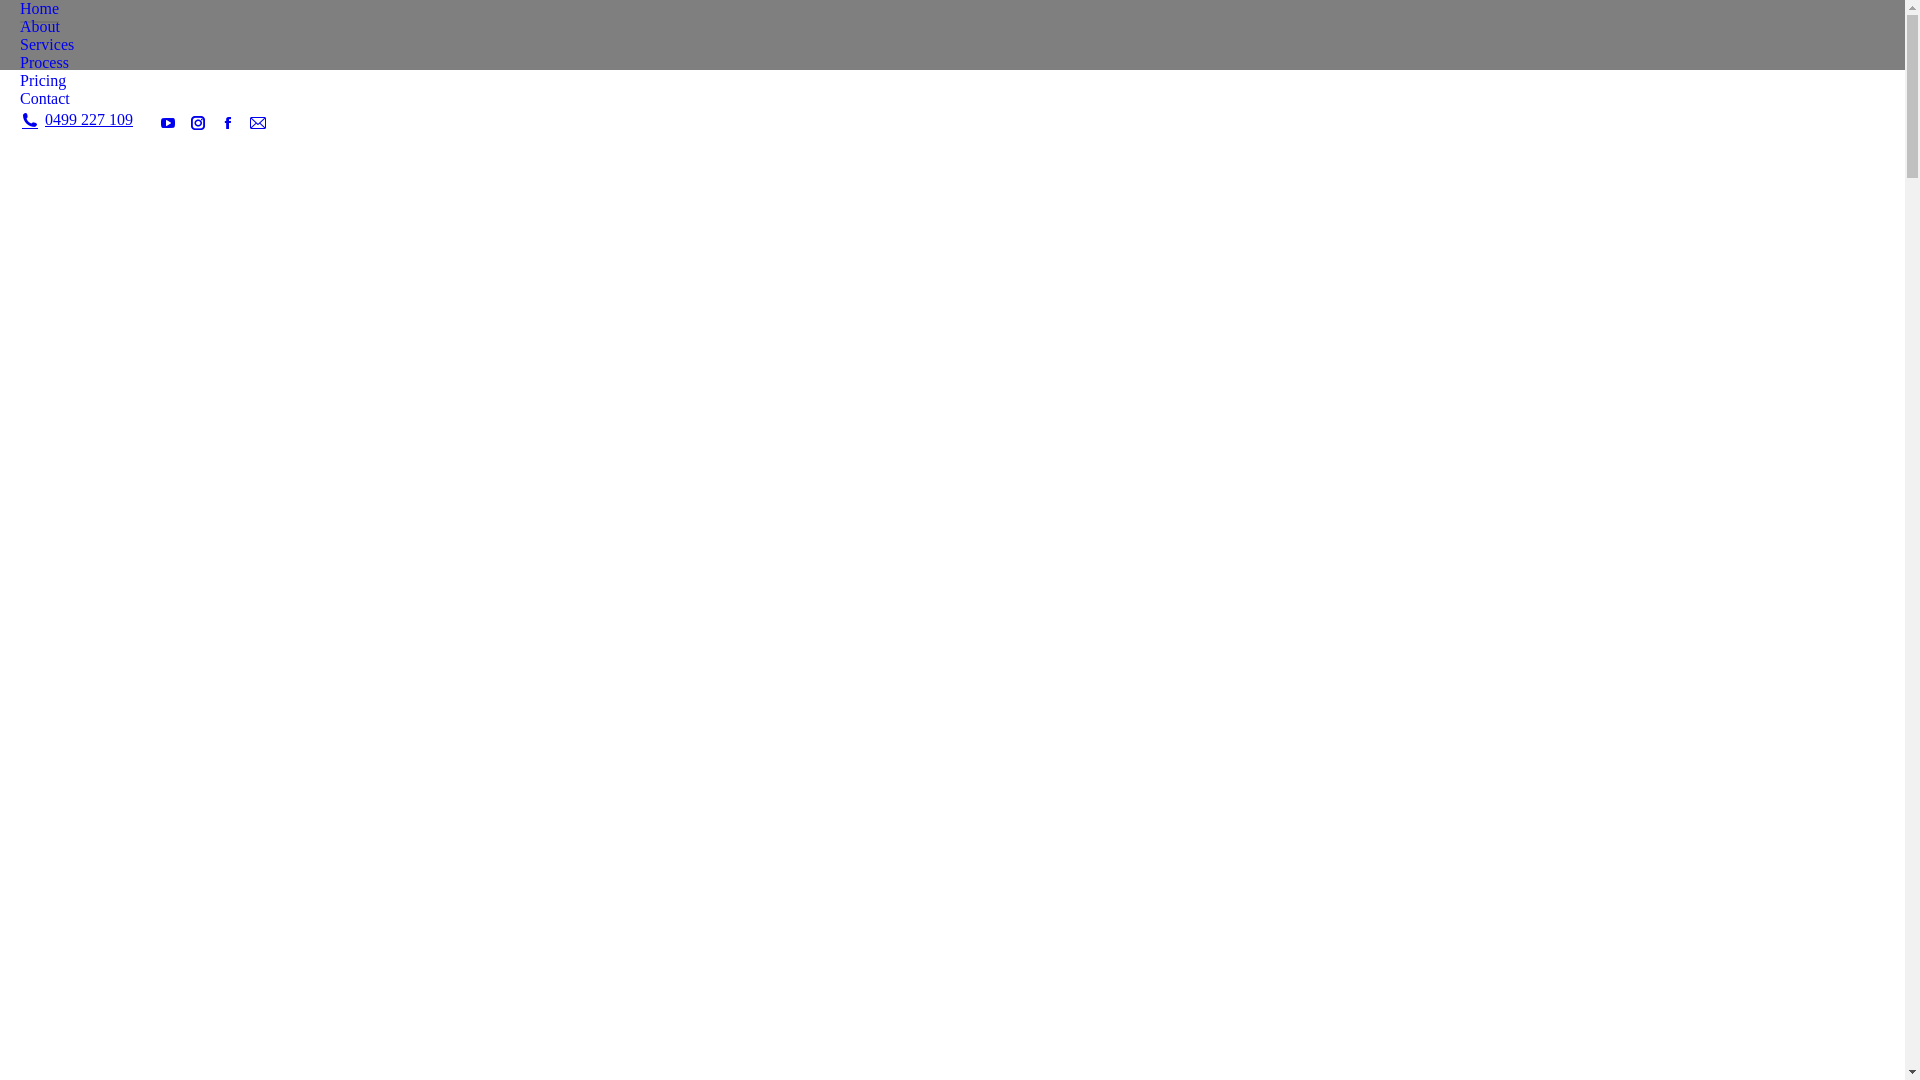  Describe the element at coordinates (40, 27) in the screenshot. I see `About` at that location.